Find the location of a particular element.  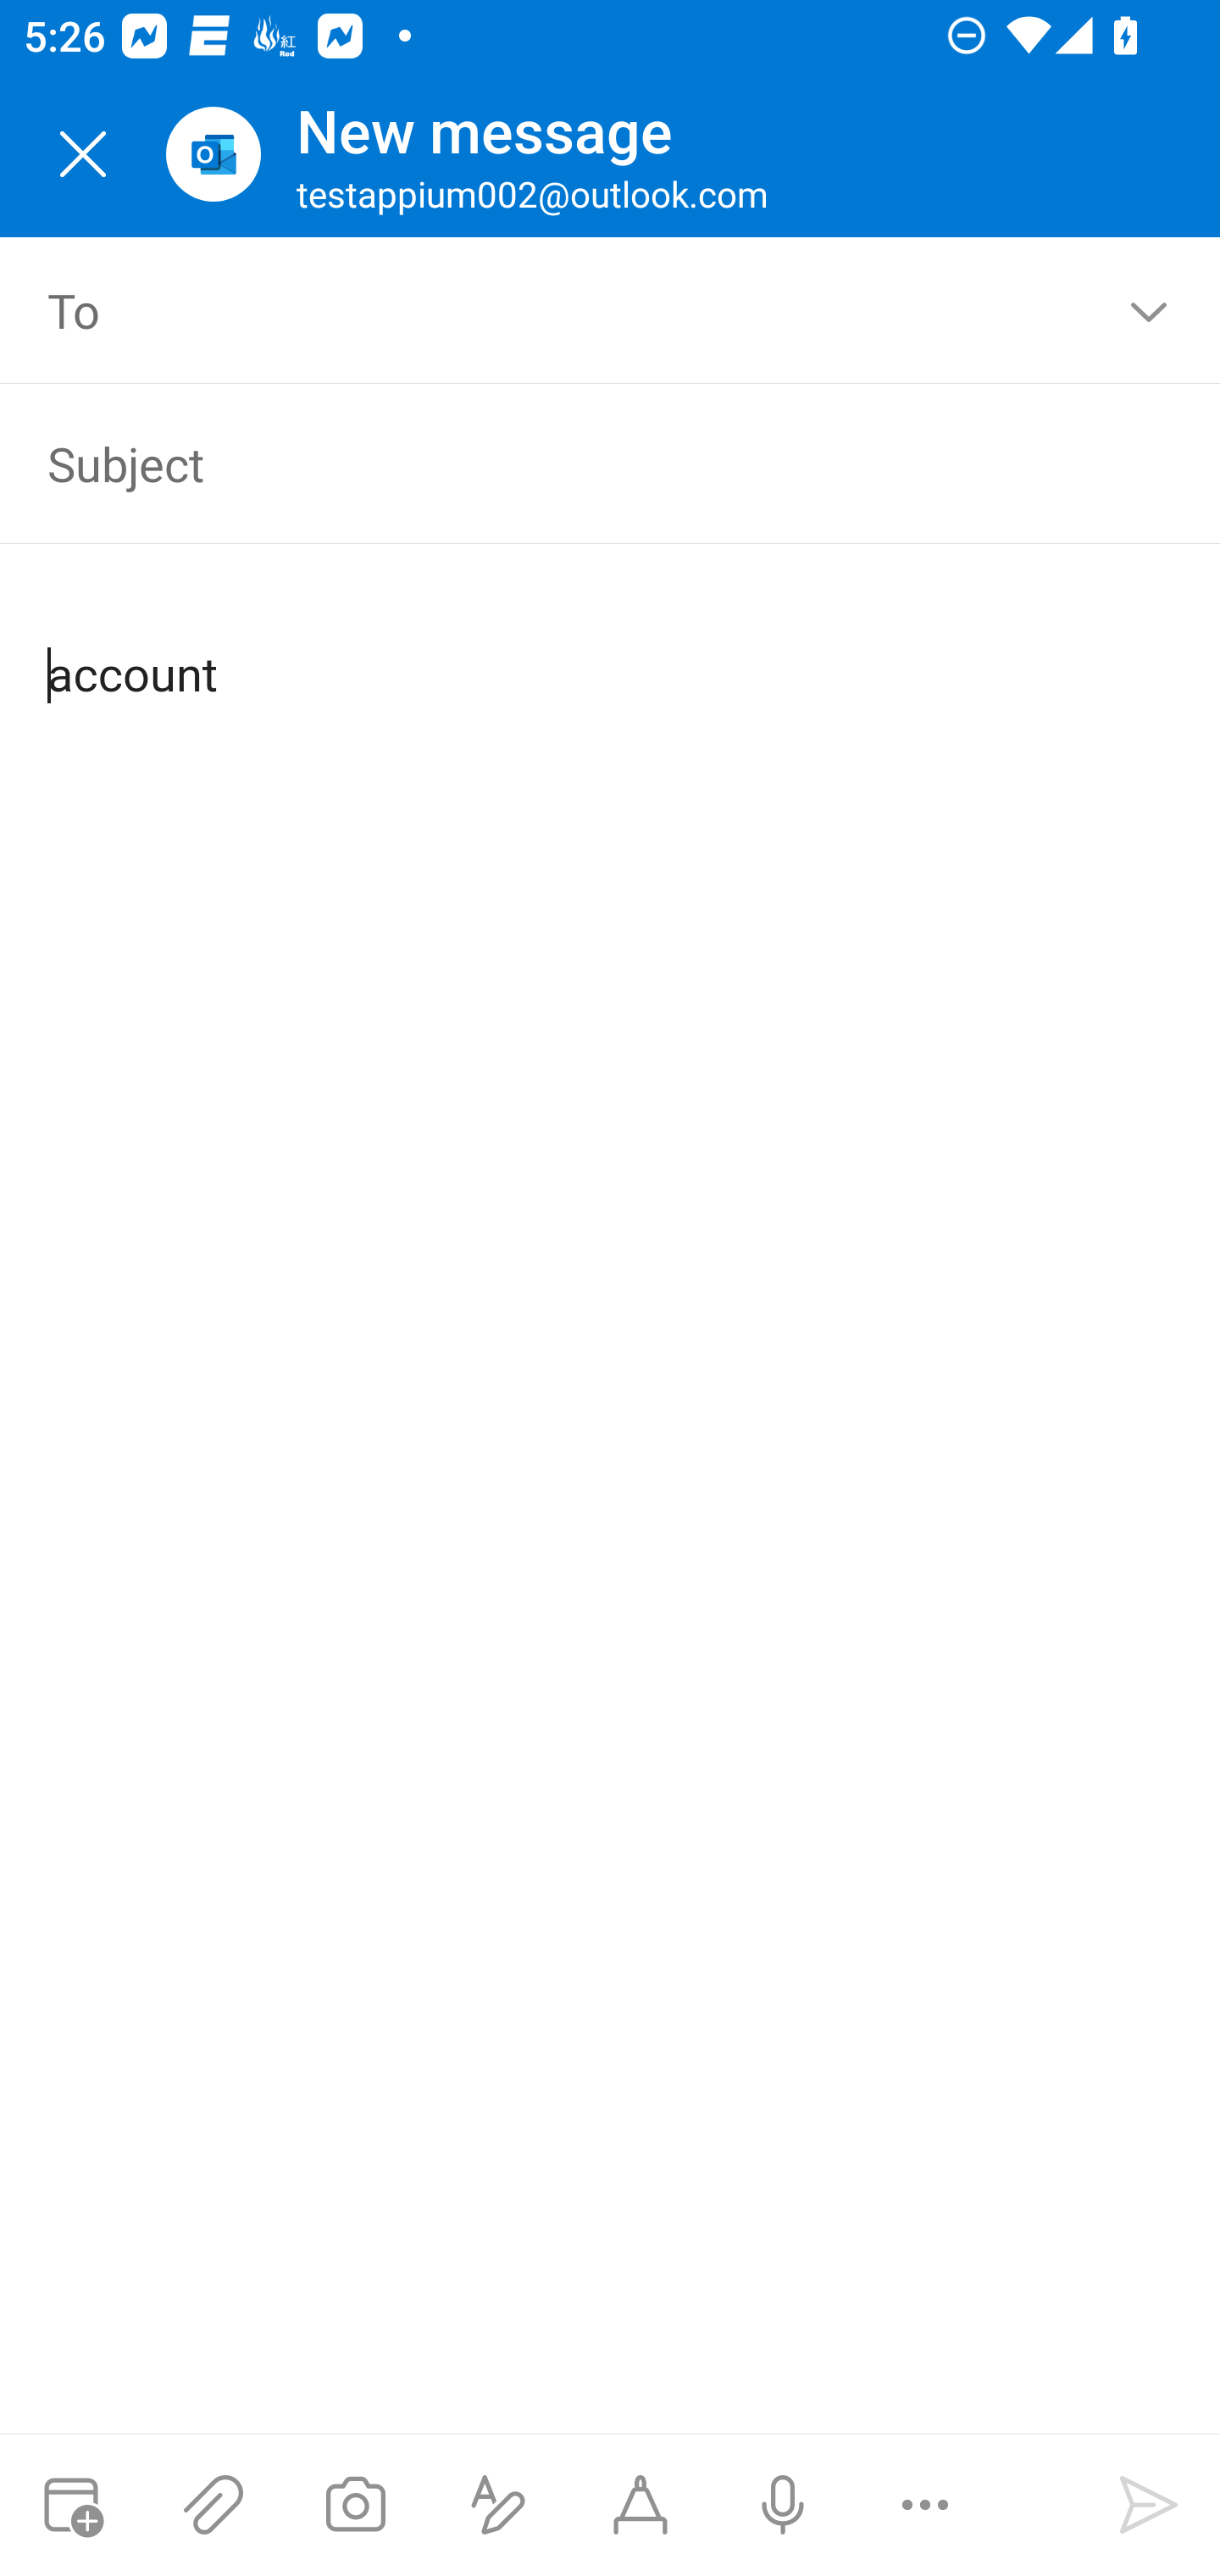

Attach meeting is located at coordinates (71, 2505).